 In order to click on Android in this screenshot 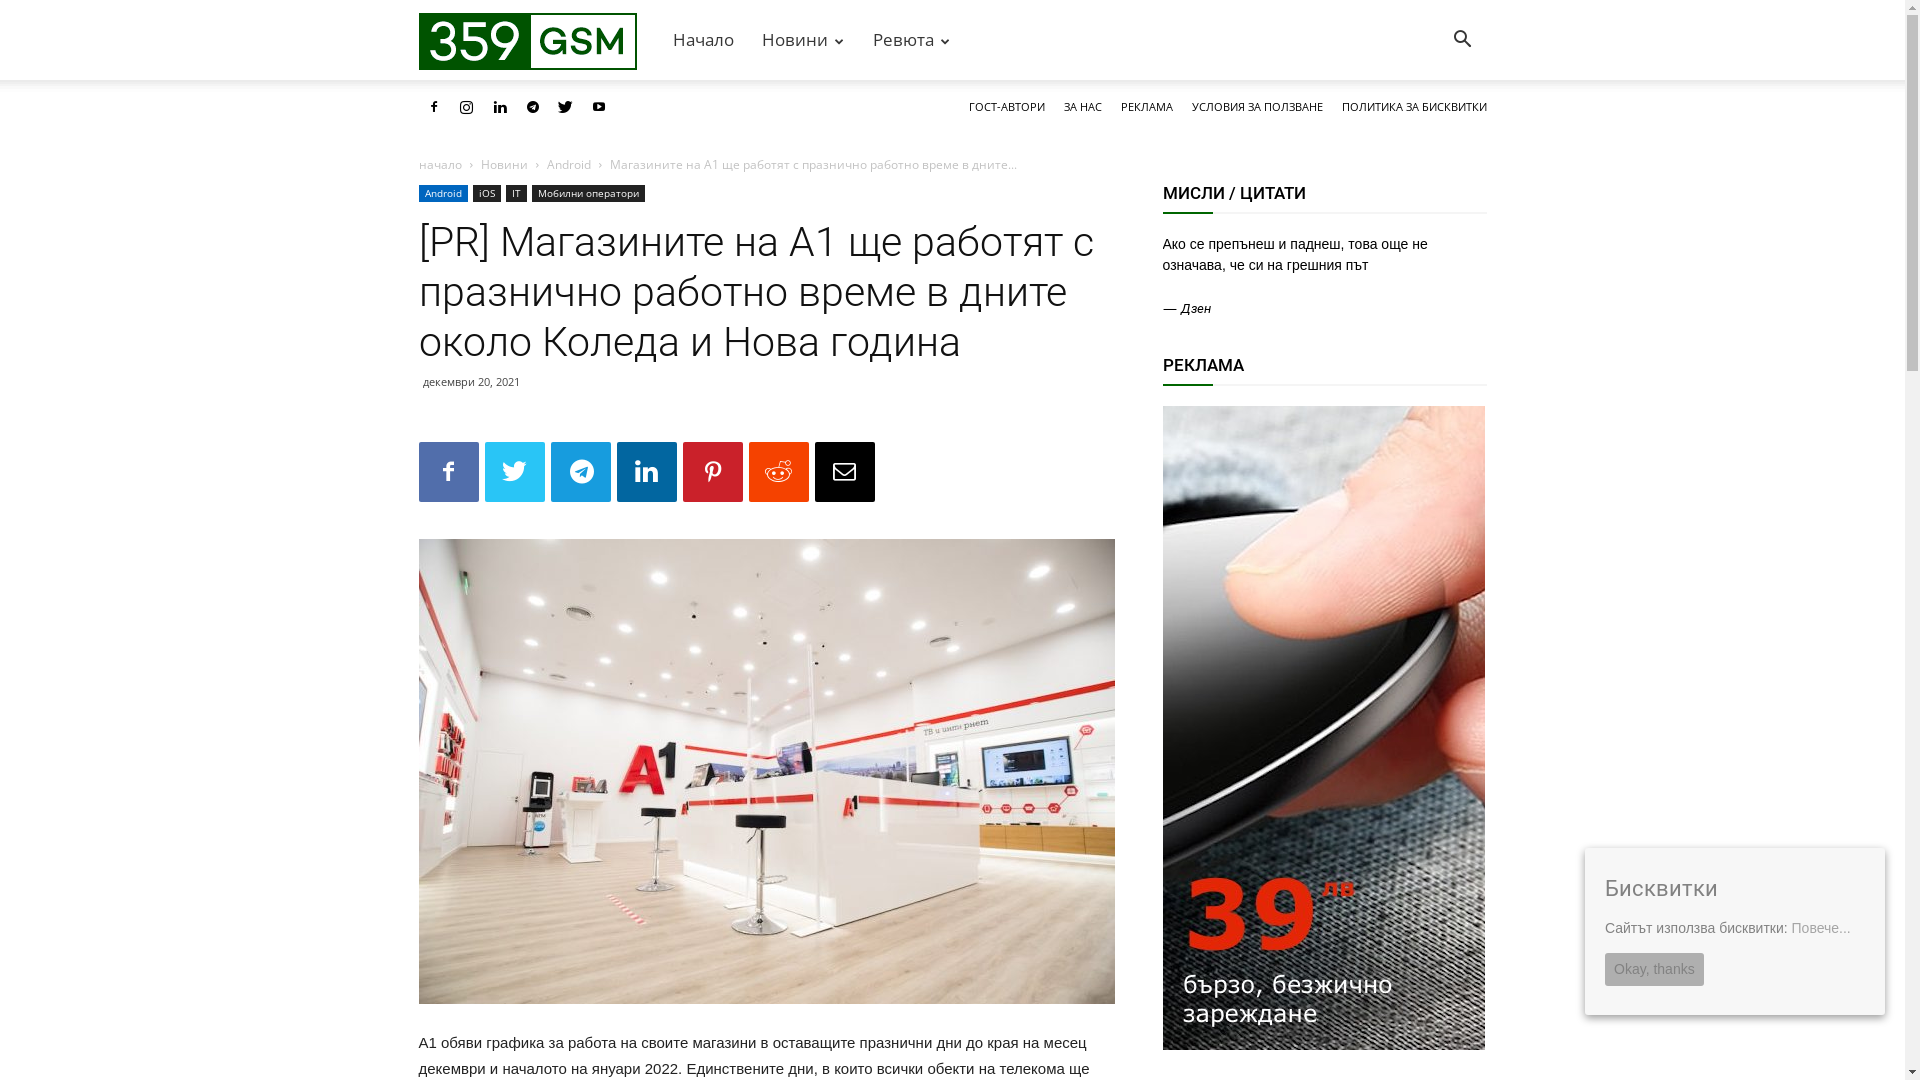, I will do `click(568, 164)`.